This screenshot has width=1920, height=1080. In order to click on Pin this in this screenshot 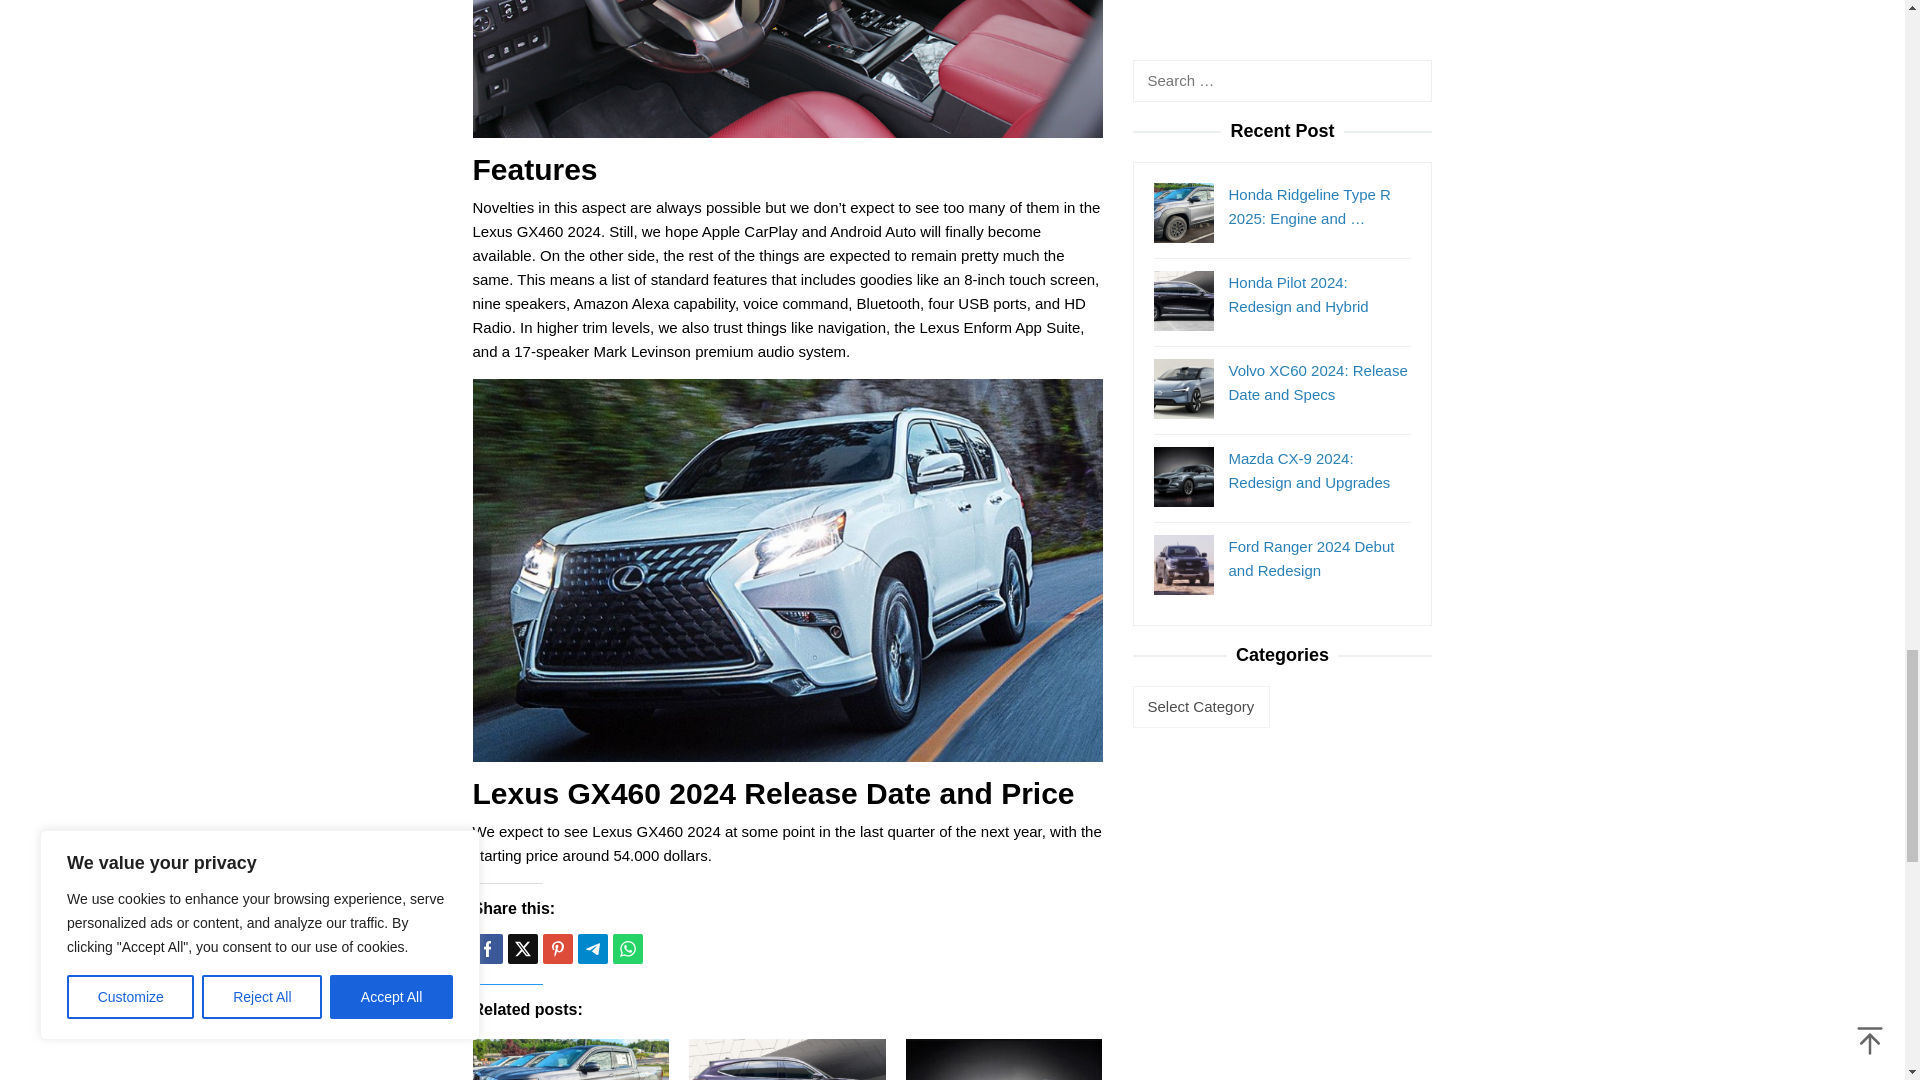, I will do `click(556, 949)`.